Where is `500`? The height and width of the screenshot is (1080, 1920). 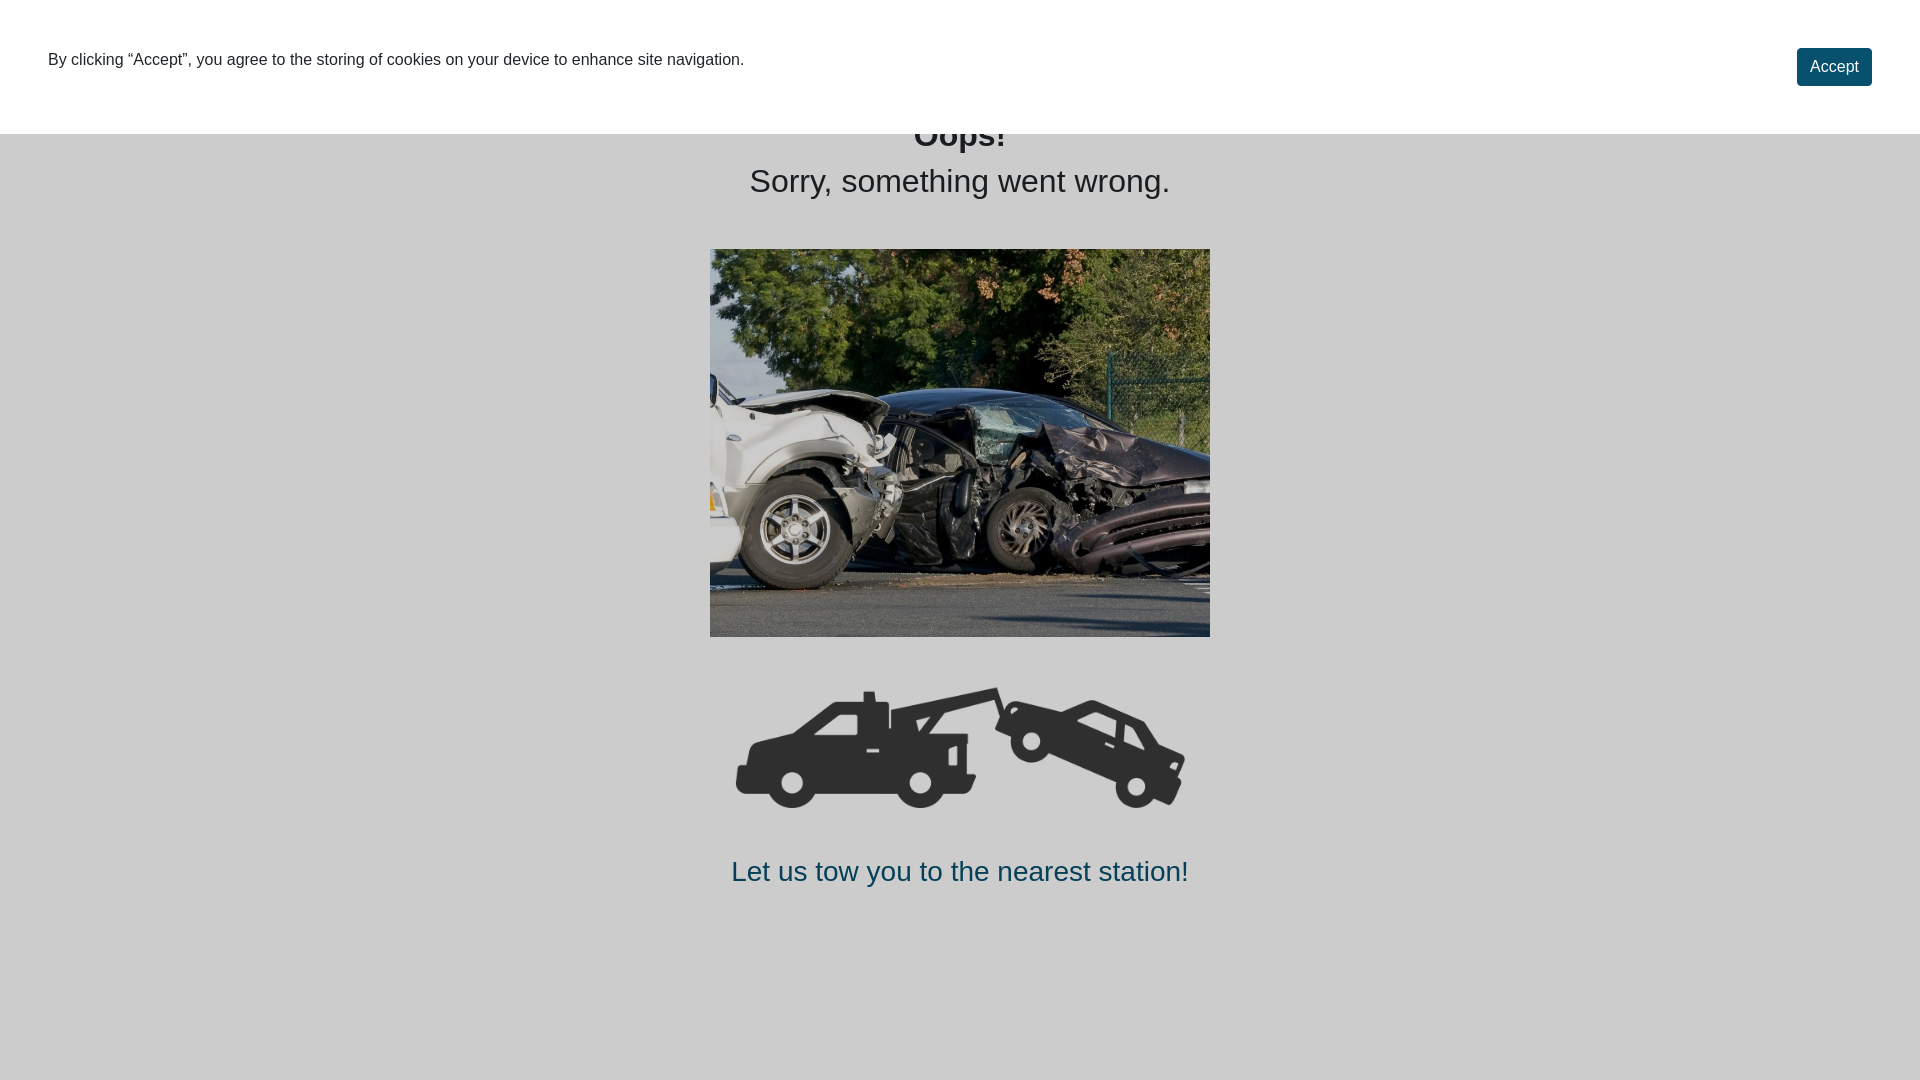 500 is located at coordinates (960, 444).